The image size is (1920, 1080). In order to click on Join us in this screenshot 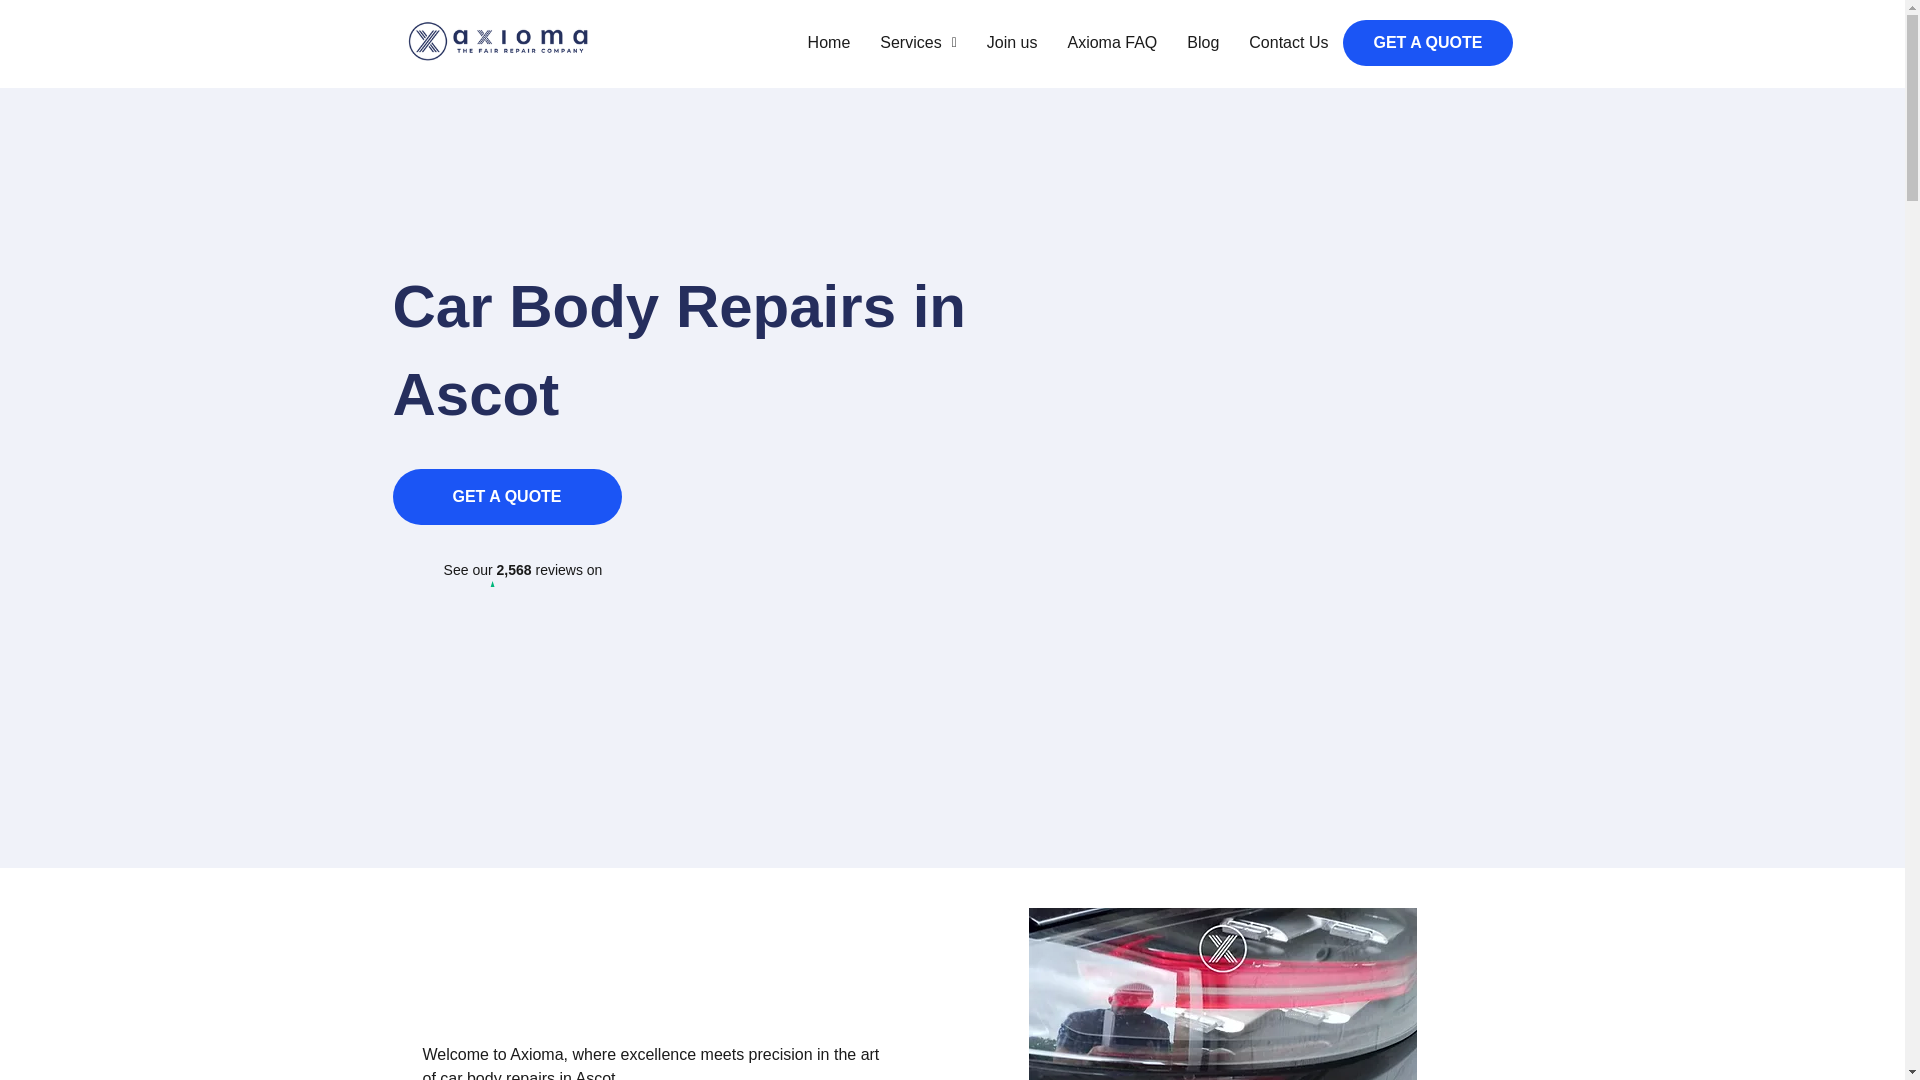, I will do `click(1012, 42)`.